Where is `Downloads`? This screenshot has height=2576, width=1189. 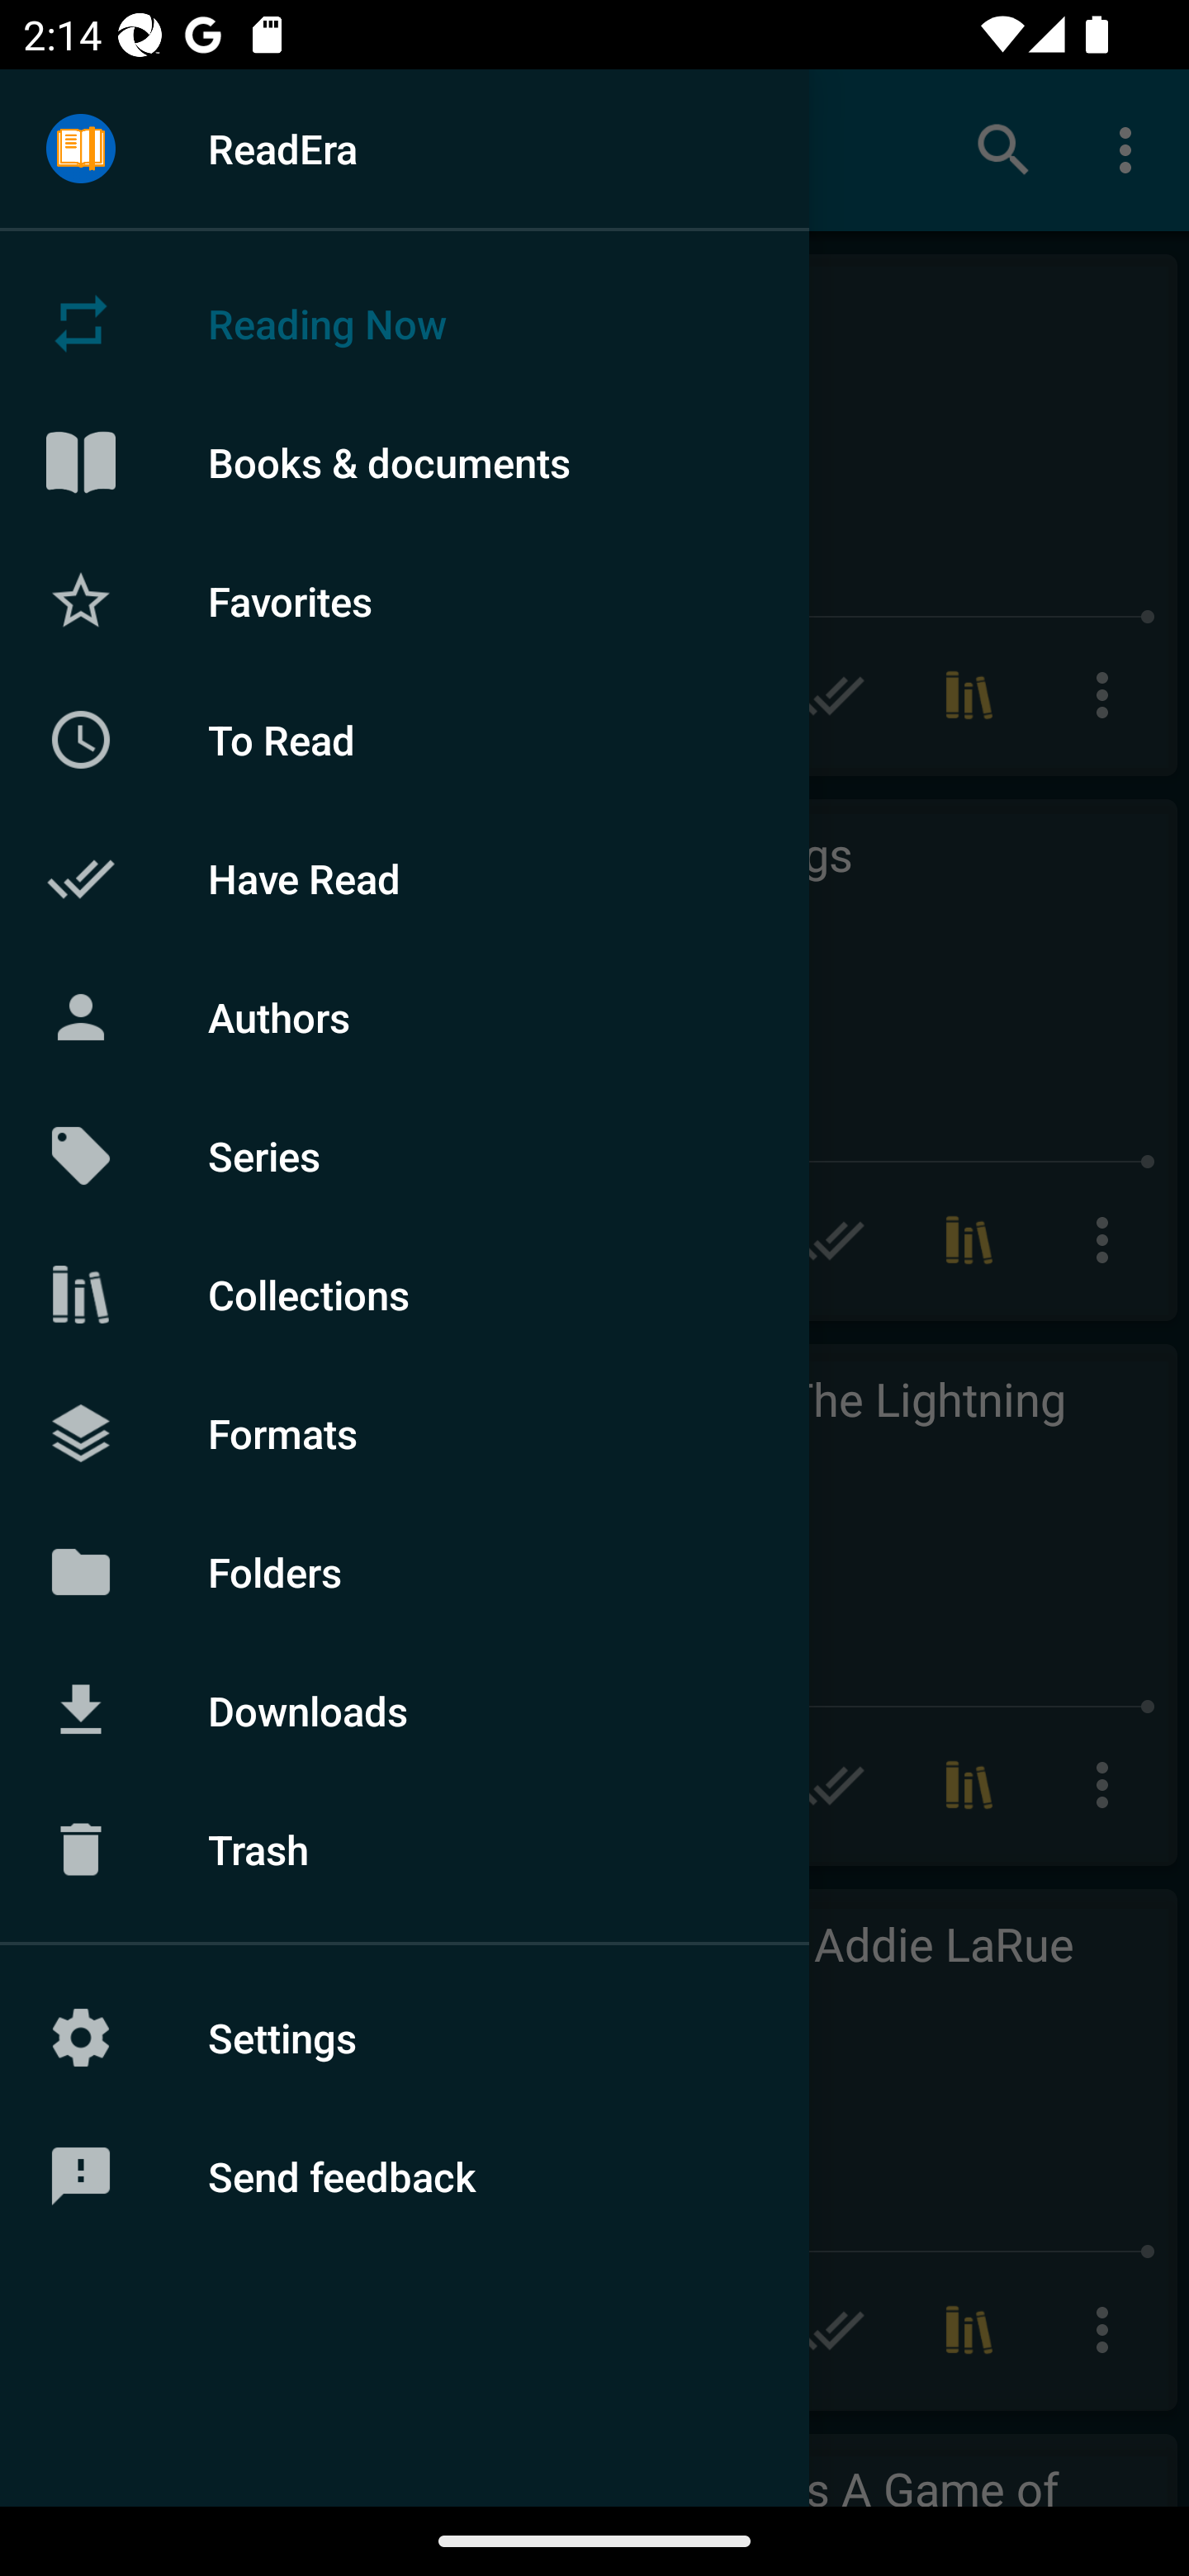
Downloads is located at coordinates (405, 1710).